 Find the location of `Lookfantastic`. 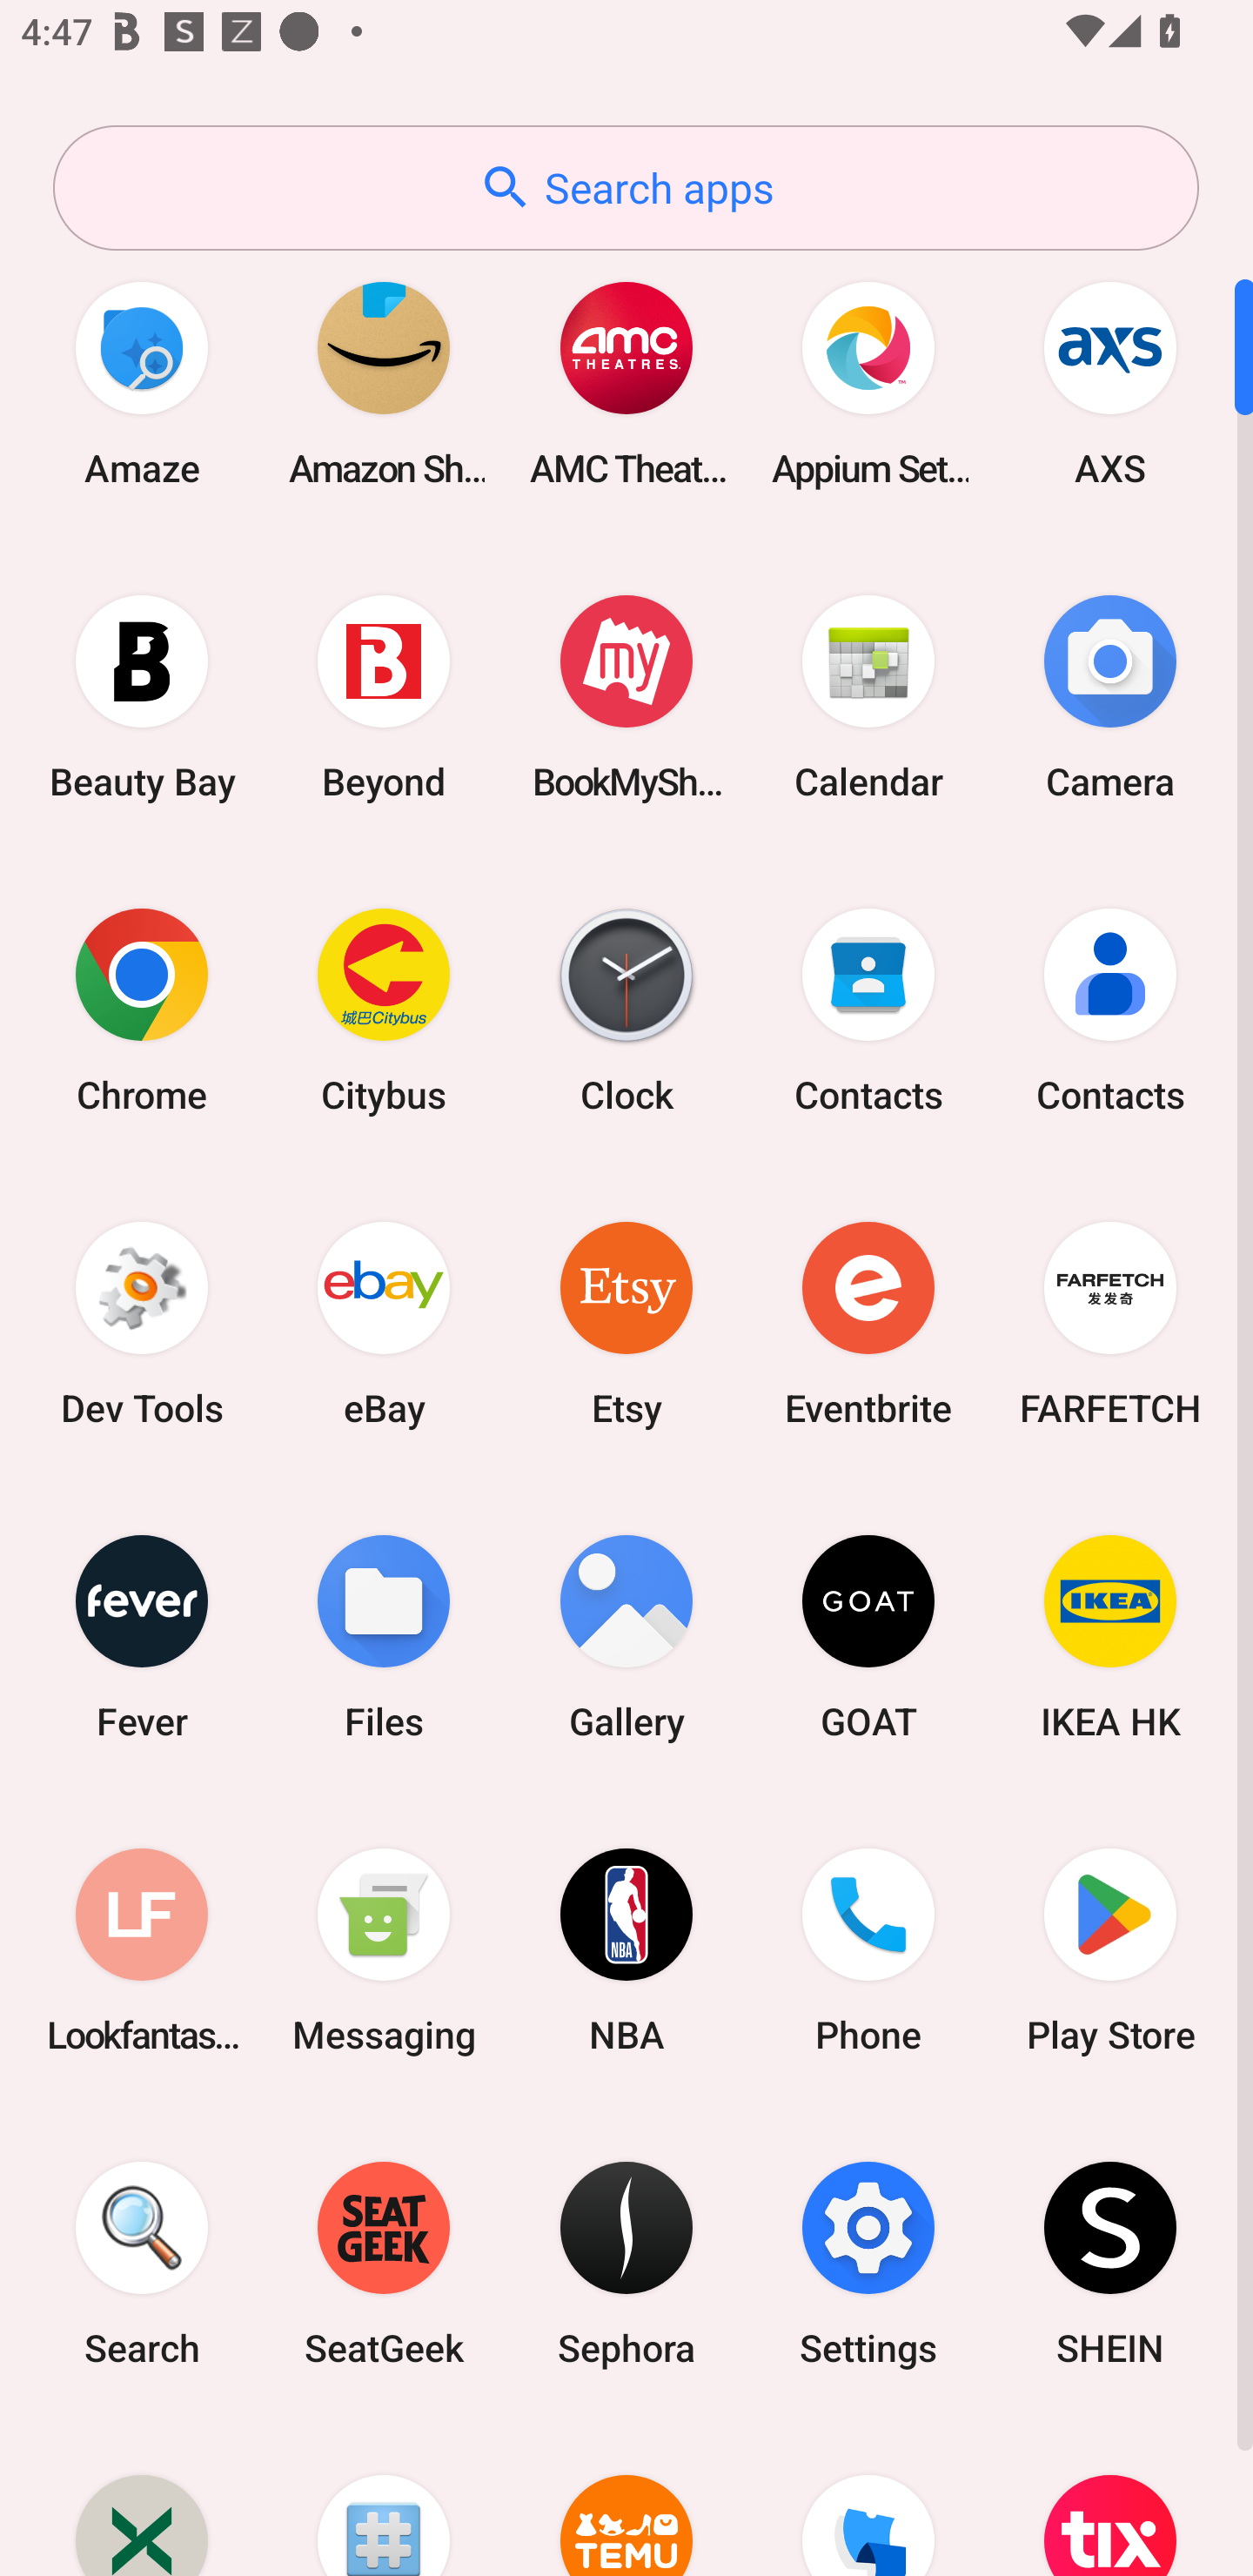

Lookfantastic is located at coordinates (142, 1949).